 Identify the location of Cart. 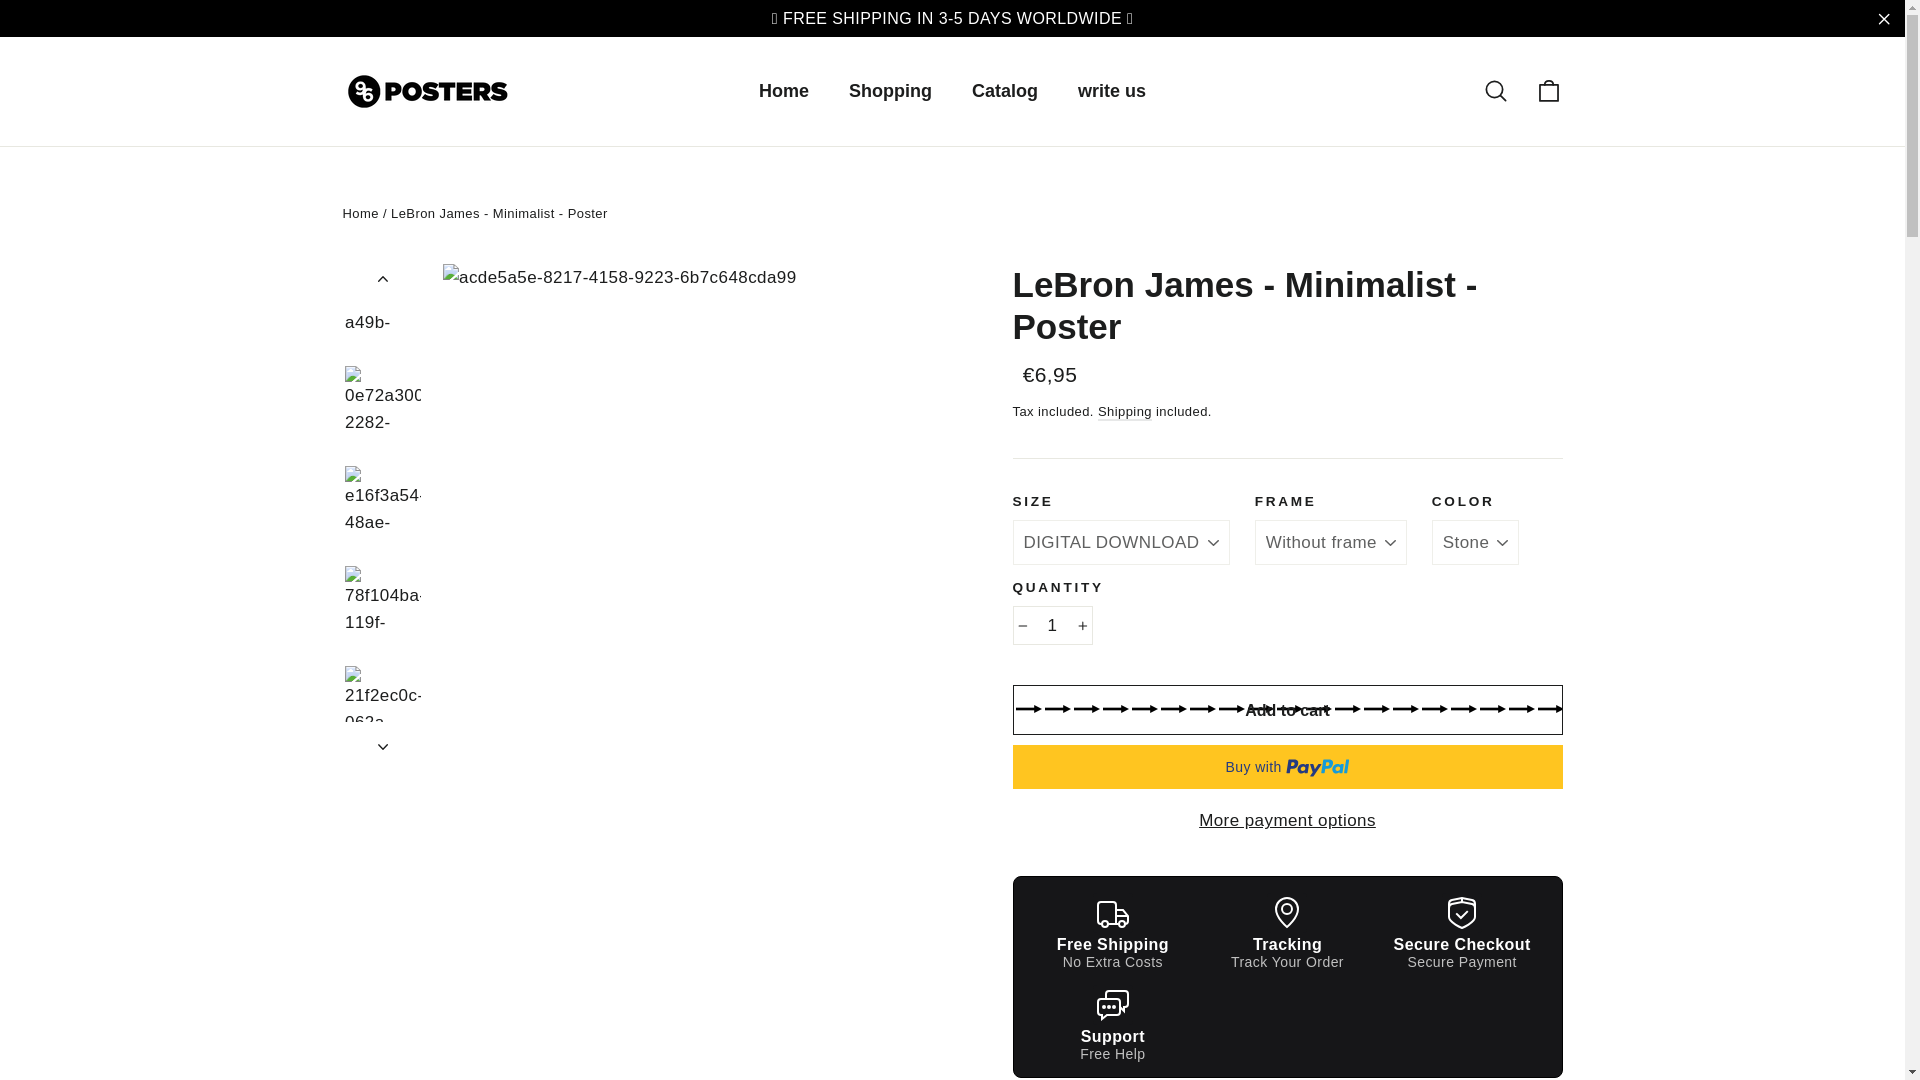
(1548, 90).